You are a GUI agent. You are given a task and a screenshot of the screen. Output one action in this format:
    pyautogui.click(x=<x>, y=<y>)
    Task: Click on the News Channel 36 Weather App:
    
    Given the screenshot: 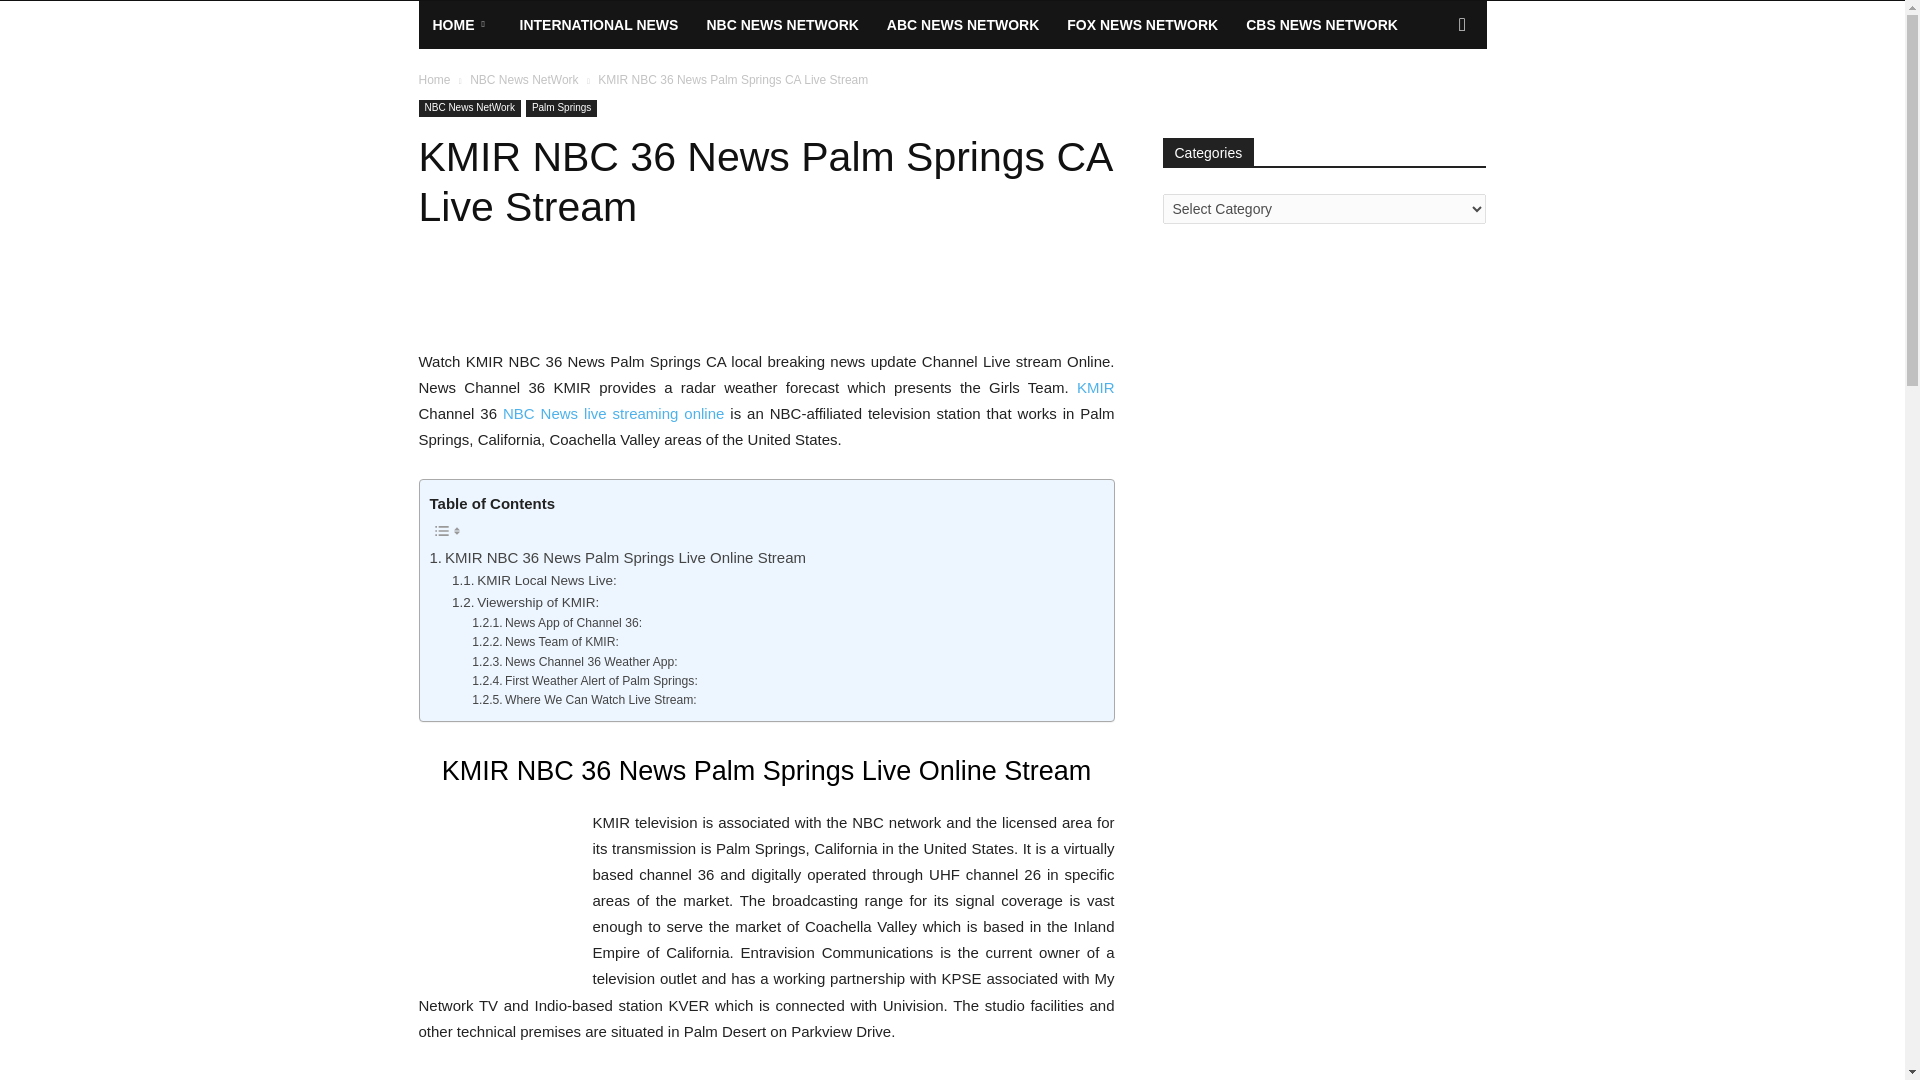 What is the action you would take?
    pyautogui.click(x=574, y=662)
    